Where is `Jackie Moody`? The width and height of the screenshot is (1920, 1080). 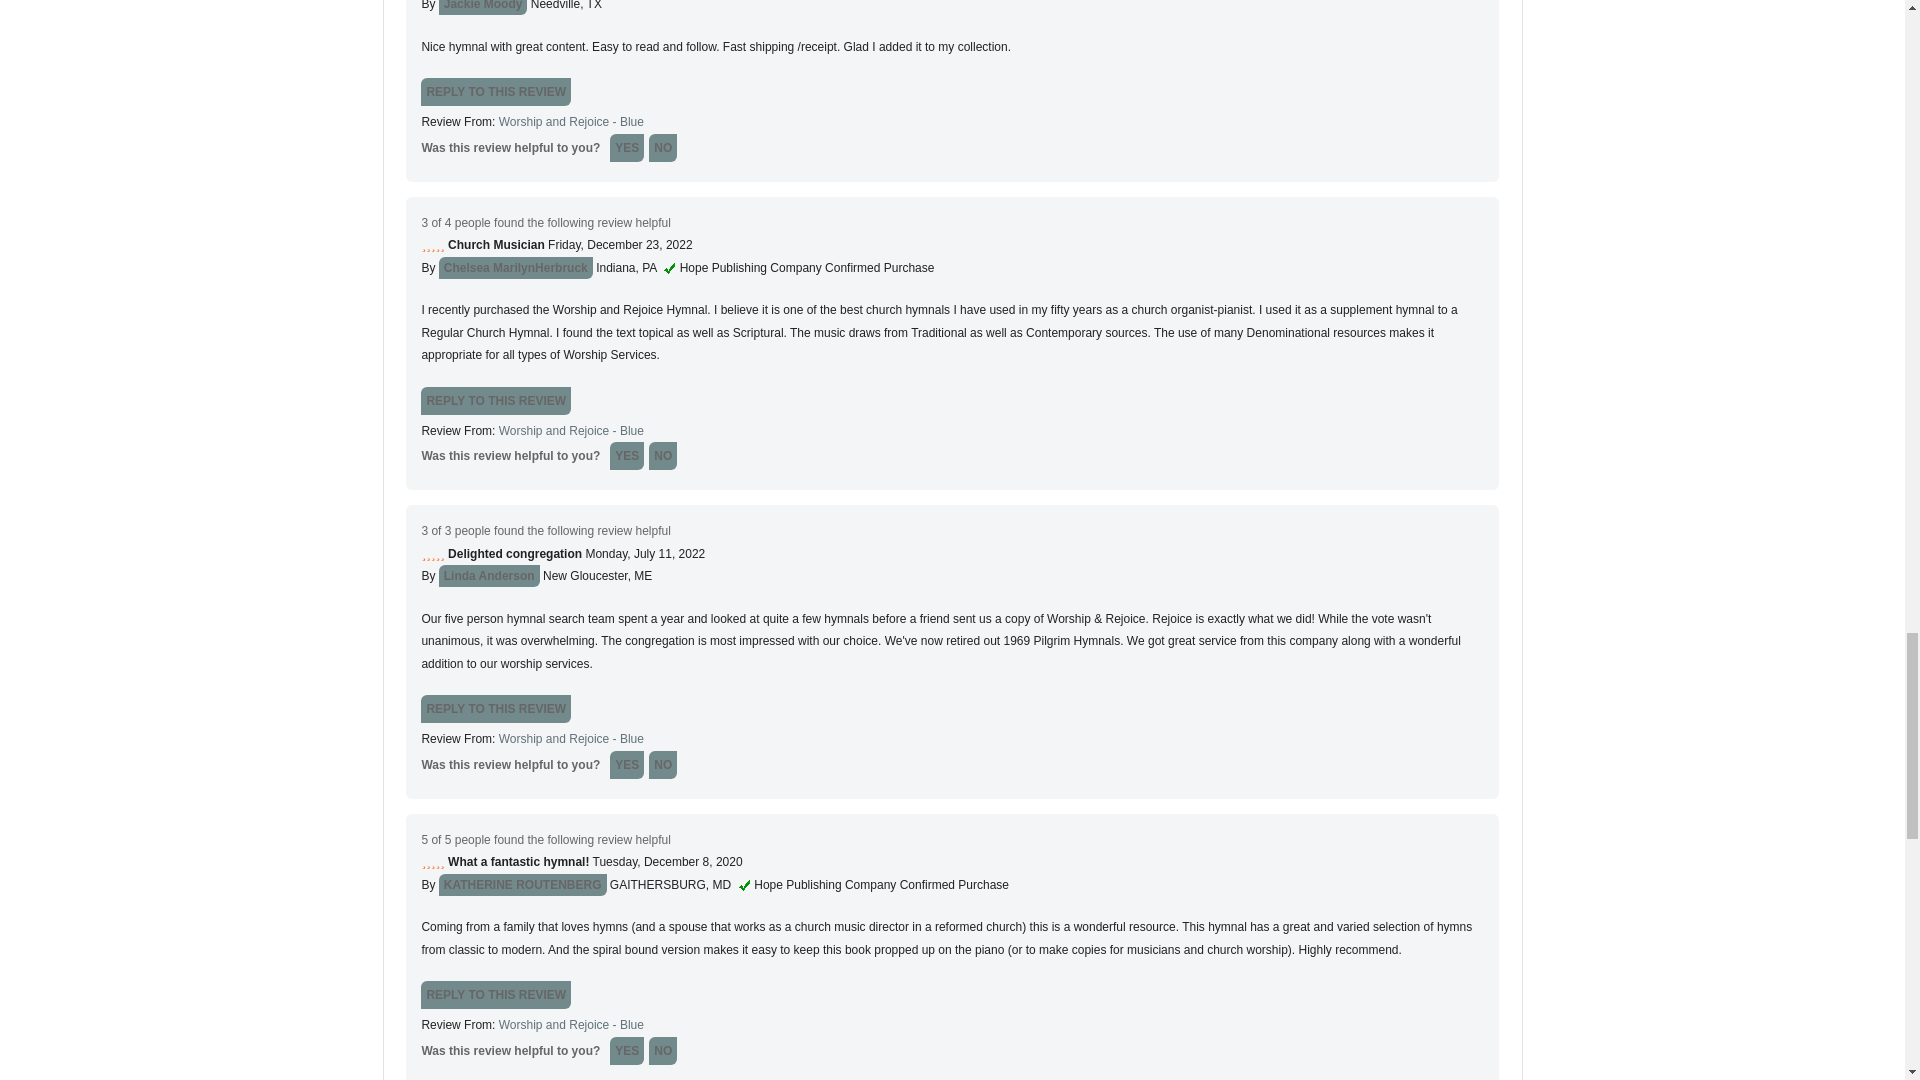
Jackie Moody is located at coordinates (484, 8).